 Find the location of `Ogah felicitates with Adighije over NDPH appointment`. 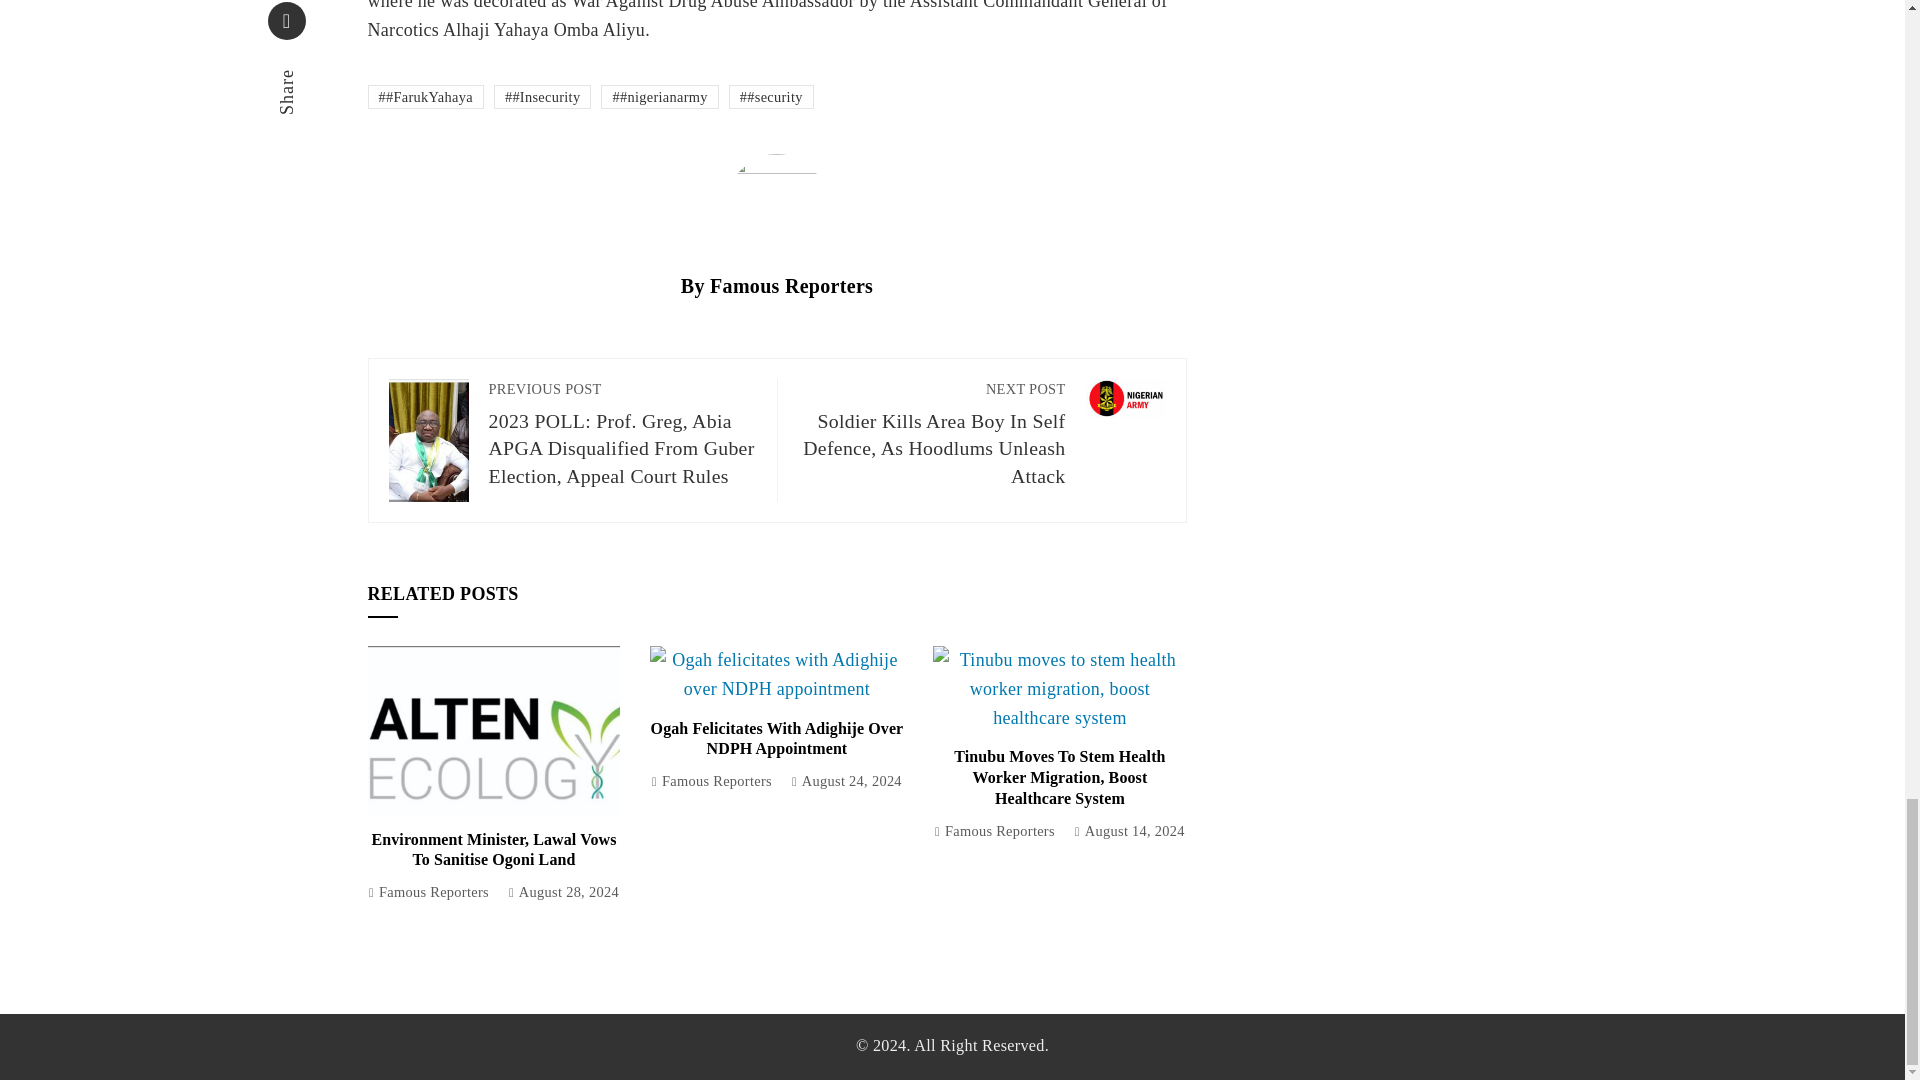

Ogah felicitates with Adighije over NDPH appointment is located at coordinates (777, 738).